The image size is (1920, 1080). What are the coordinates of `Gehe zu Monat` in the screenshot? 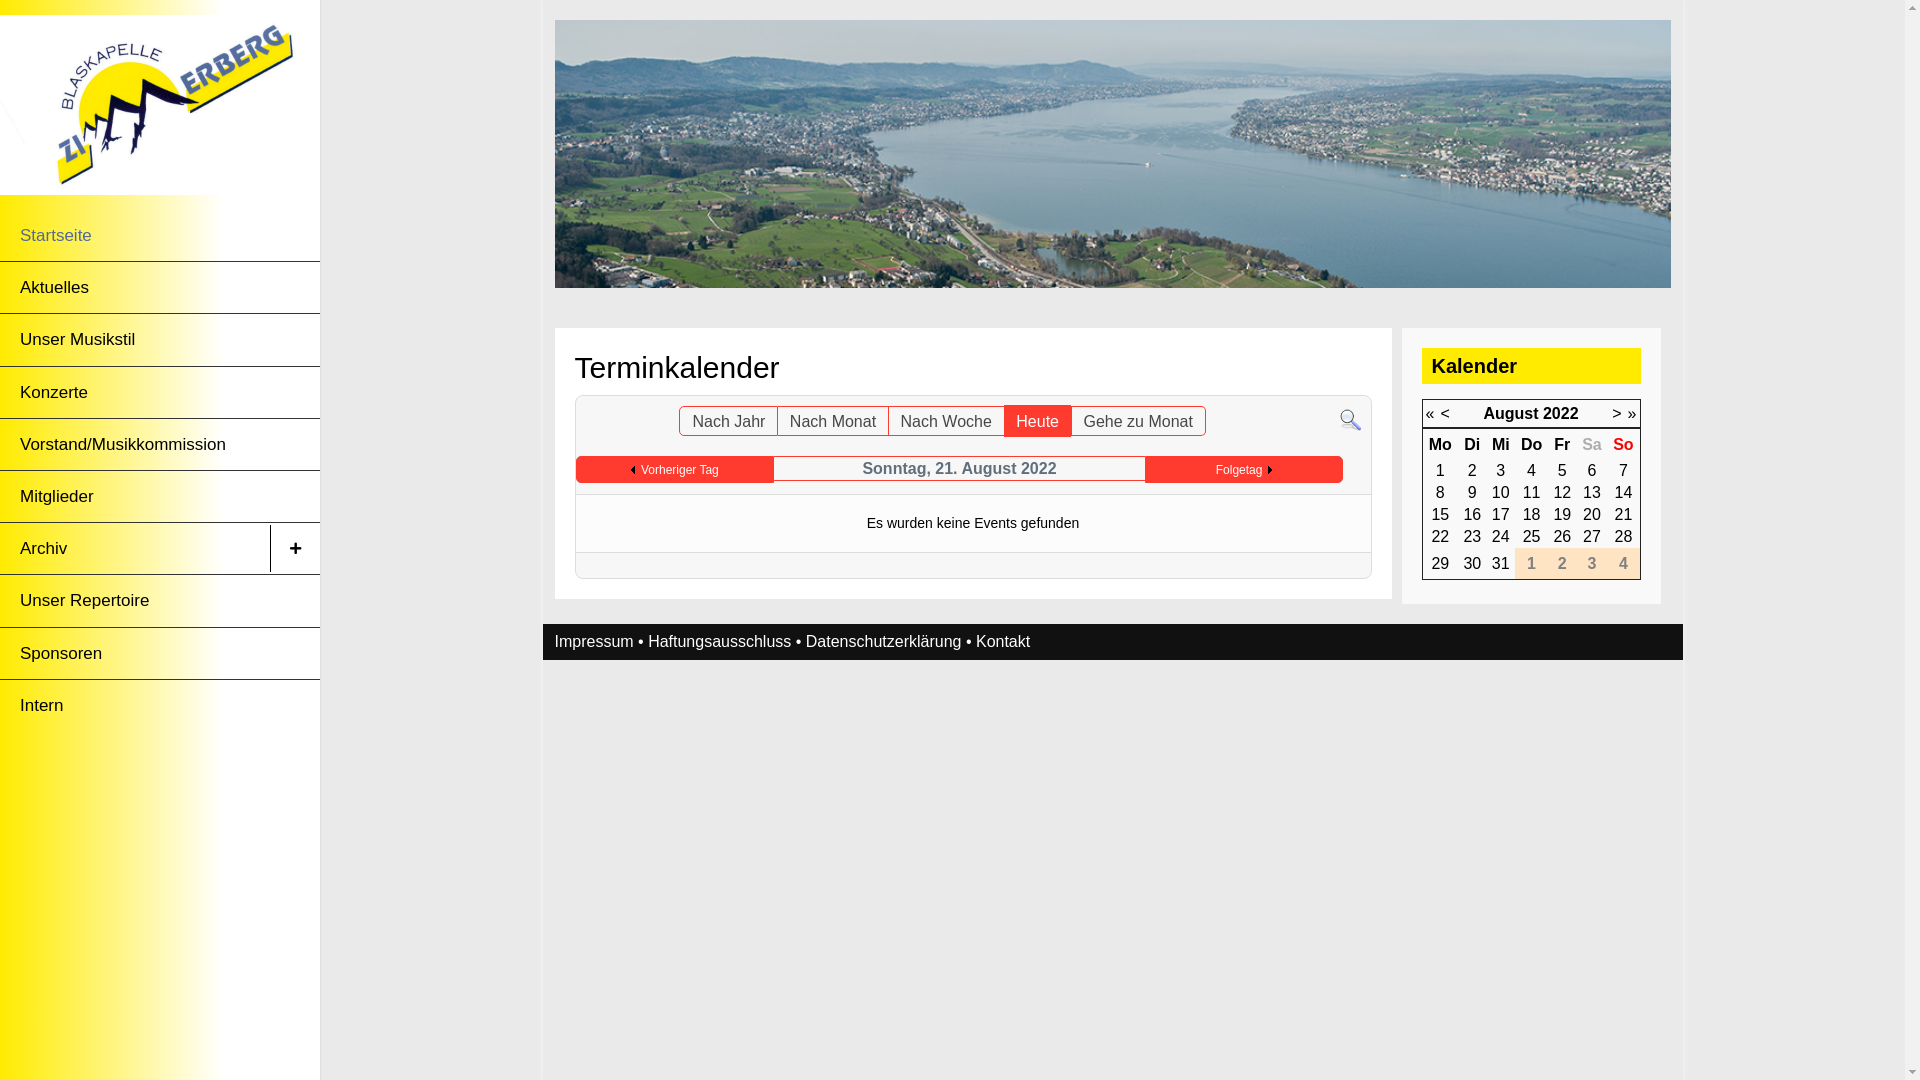 It's located at (1138, 421).